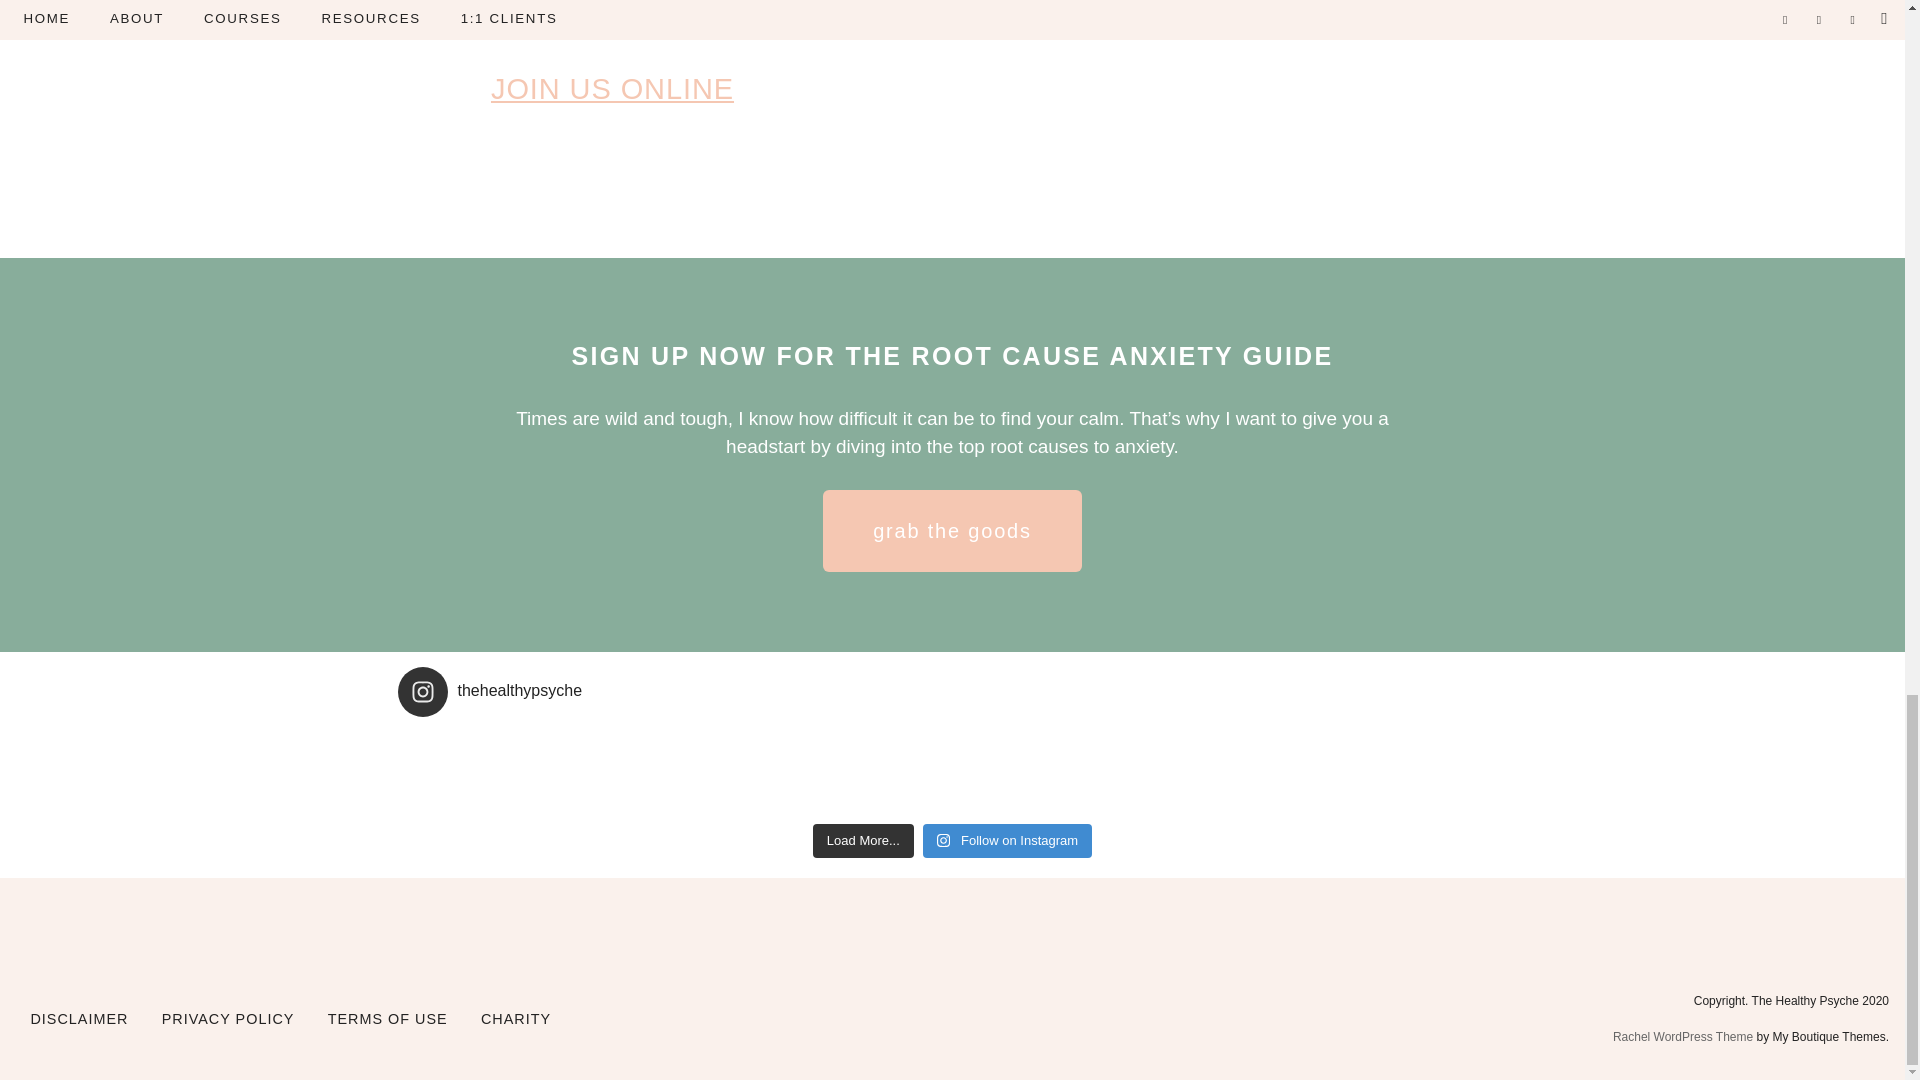 Image resolution: width=1920 pixels, height=1080 pixels. What do you see at coordinates (952, 692) in the screenshot?
I see `thehealthypsyche` at bounding box center [952, 692].